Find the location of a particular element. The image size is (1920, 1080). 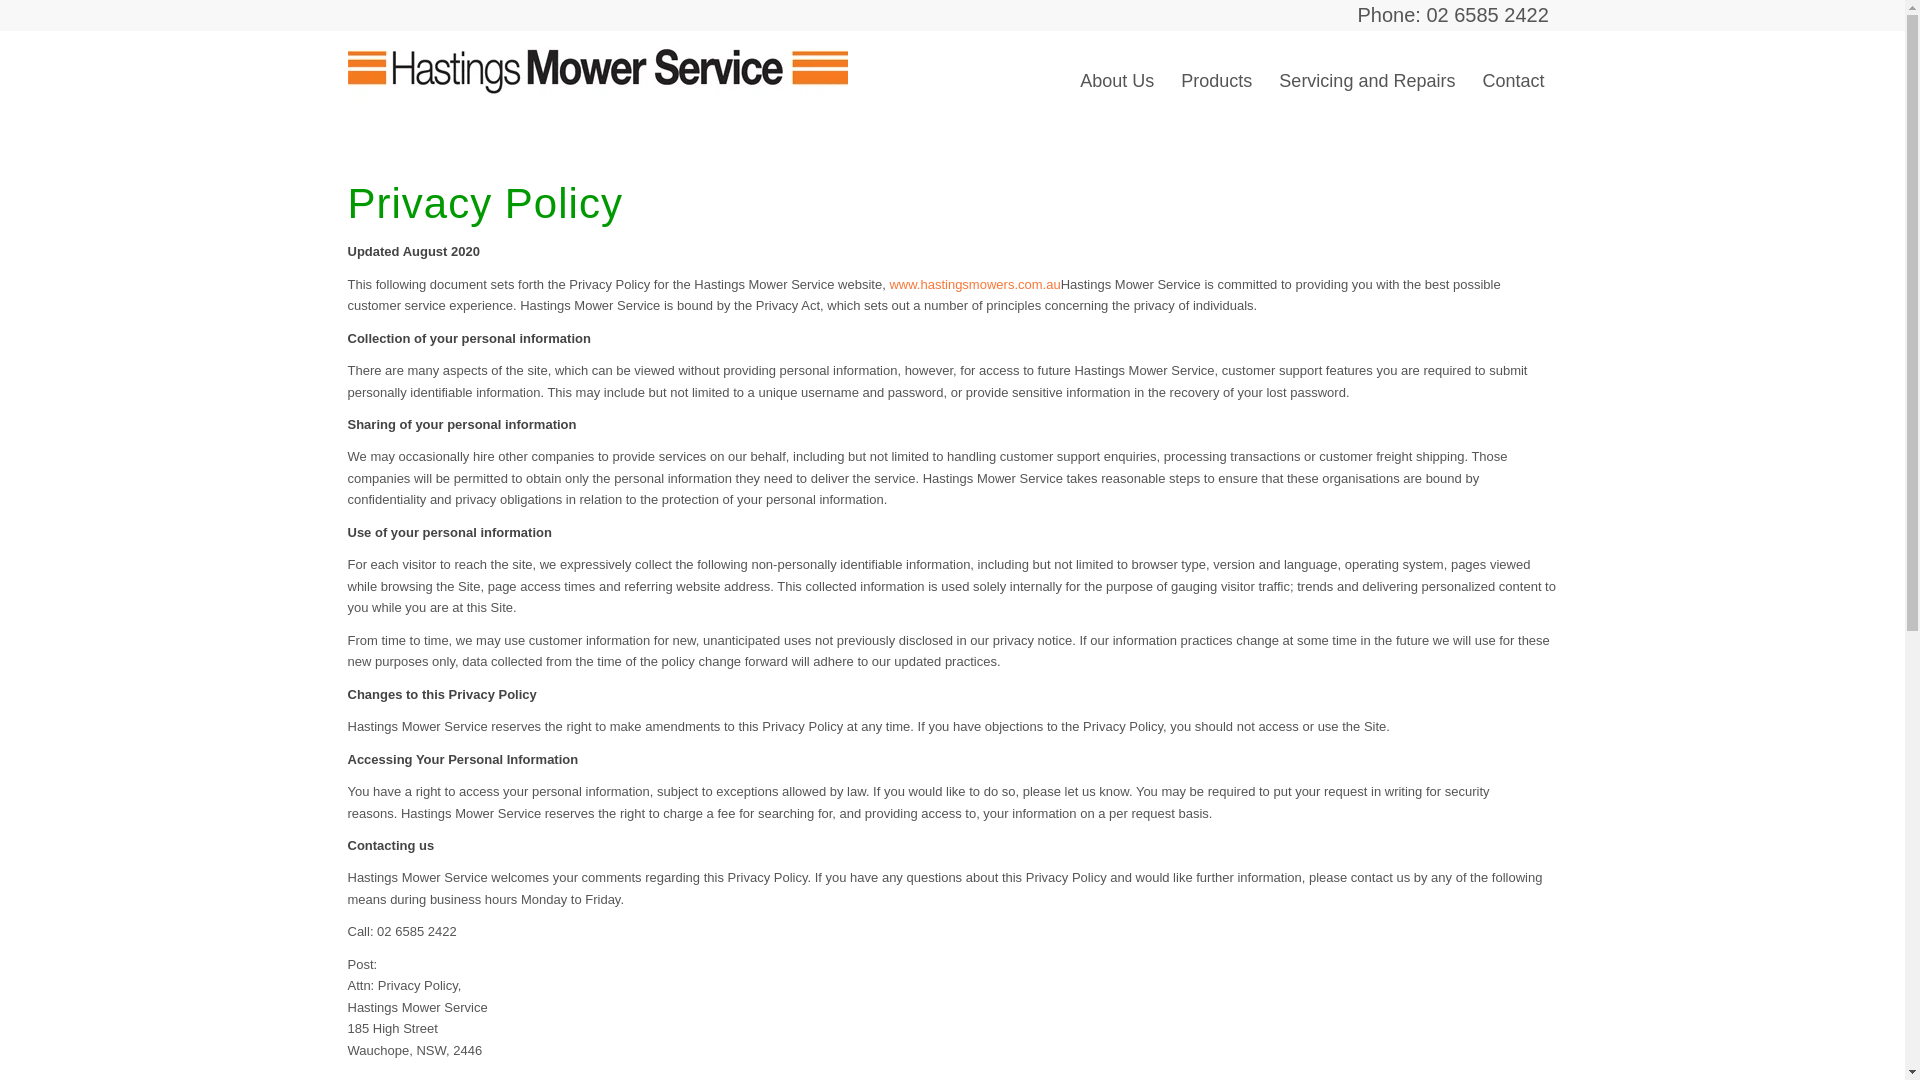

Phone: 02 6585 2422 is located at coordinates (1454, 15).